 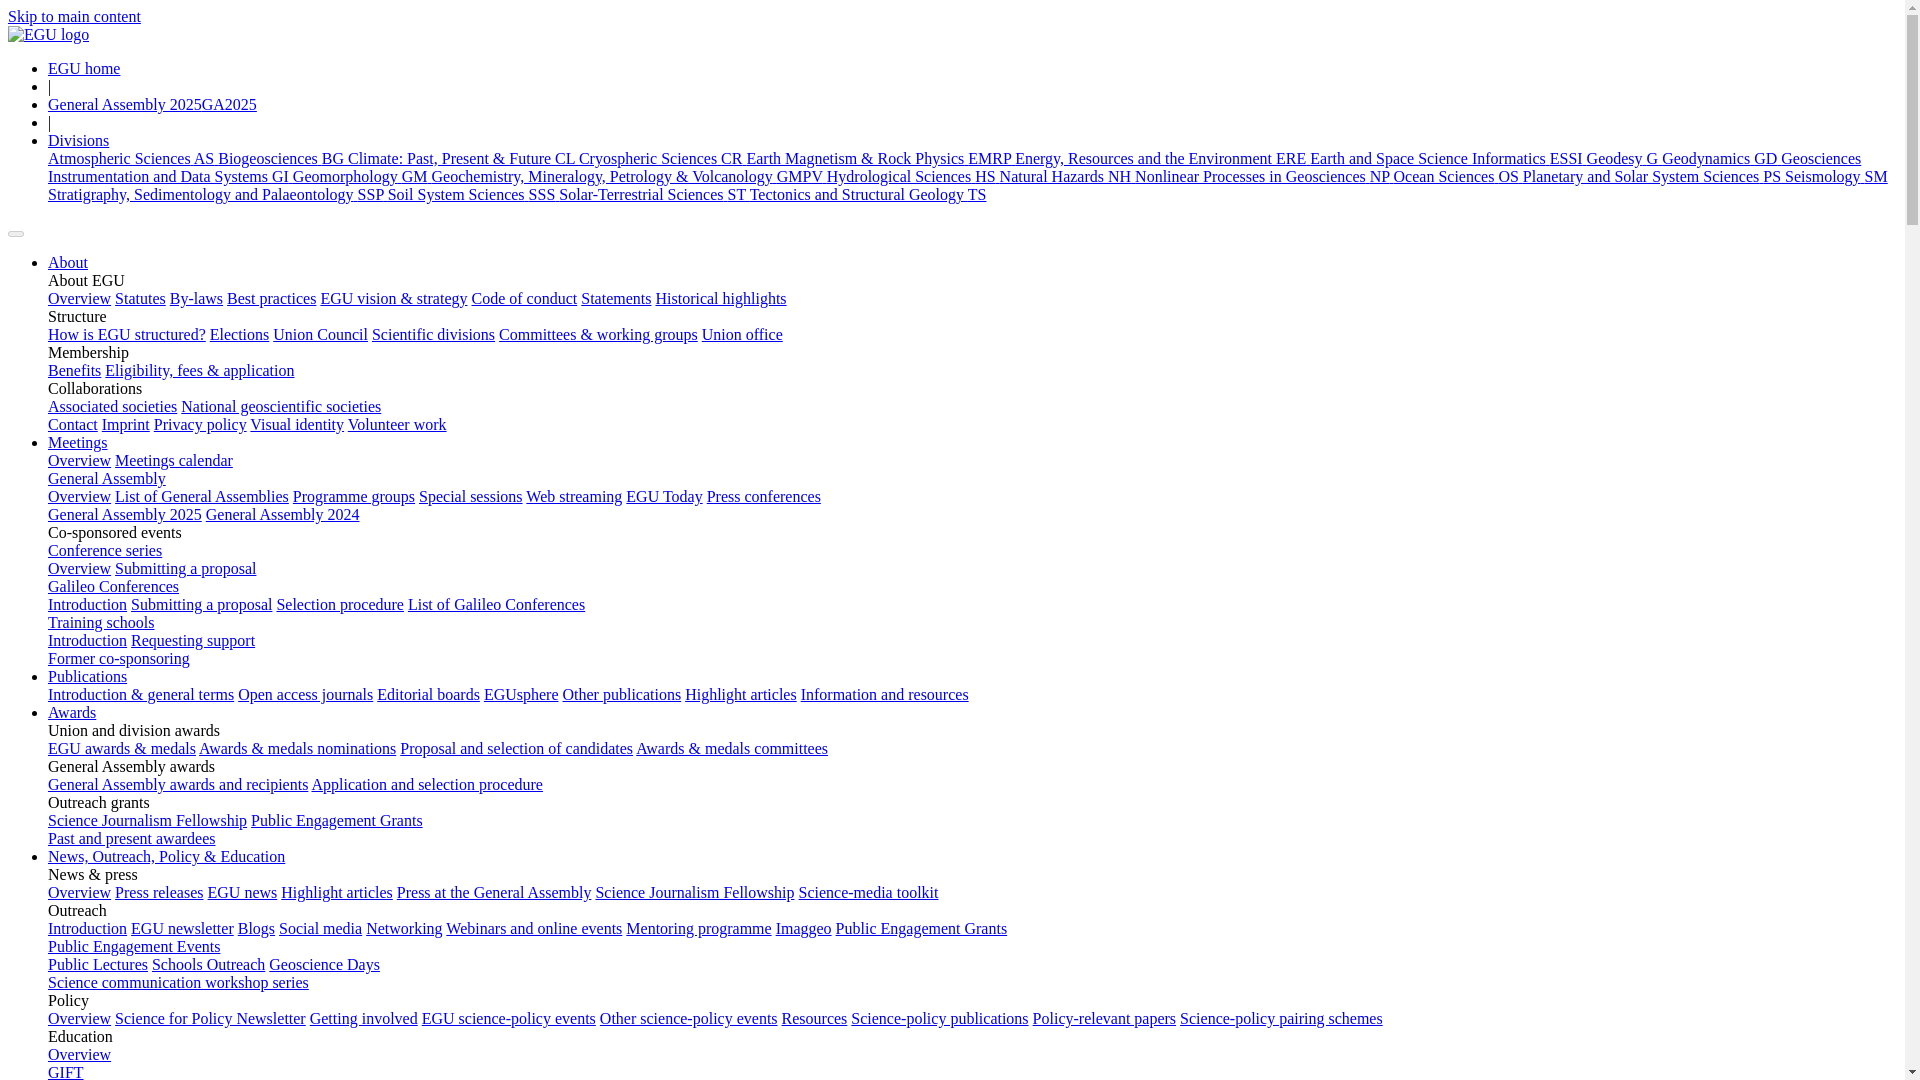 What do you see at coordinates (1836, 176) in the screenshot?
I see `Seismology` at bounding box center [1836, 176].